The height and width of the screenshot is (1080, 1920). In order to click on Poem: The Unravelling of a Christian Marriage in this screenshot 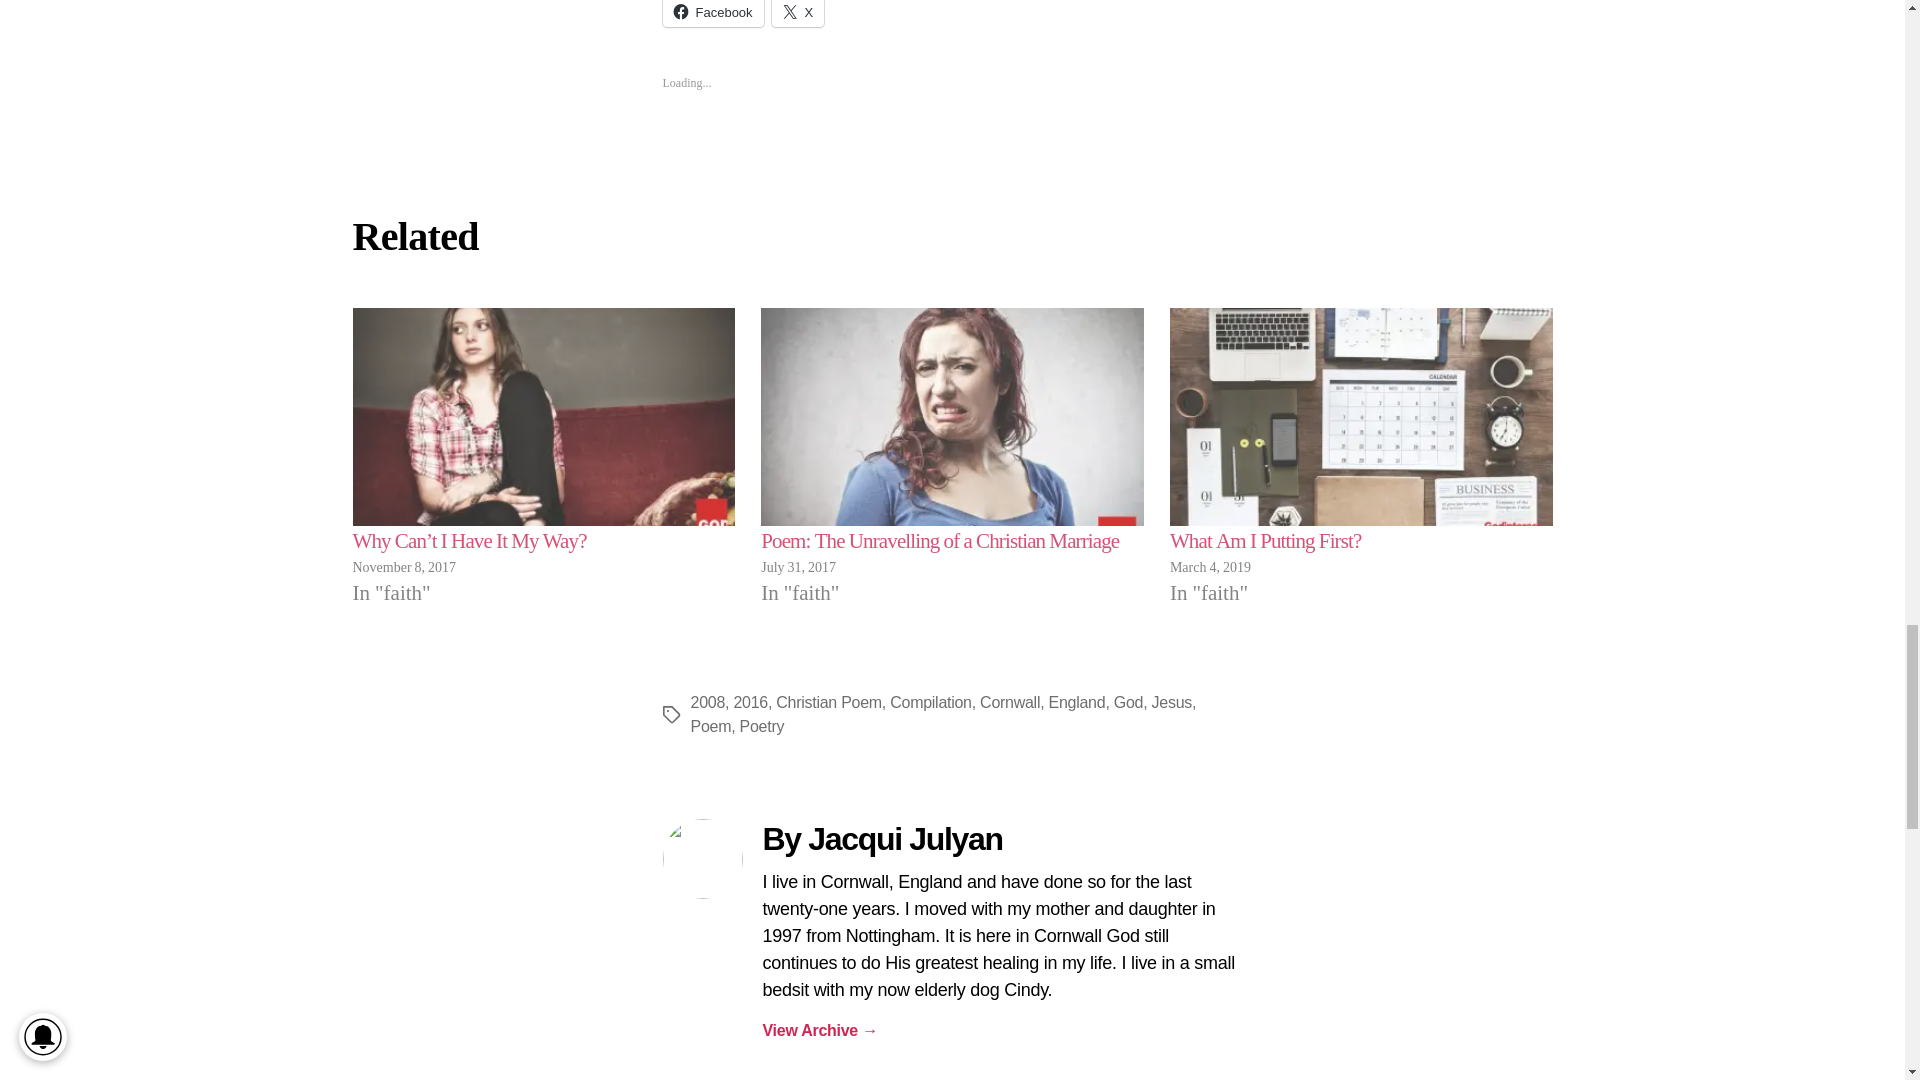, I will do `click(940, 542)`.